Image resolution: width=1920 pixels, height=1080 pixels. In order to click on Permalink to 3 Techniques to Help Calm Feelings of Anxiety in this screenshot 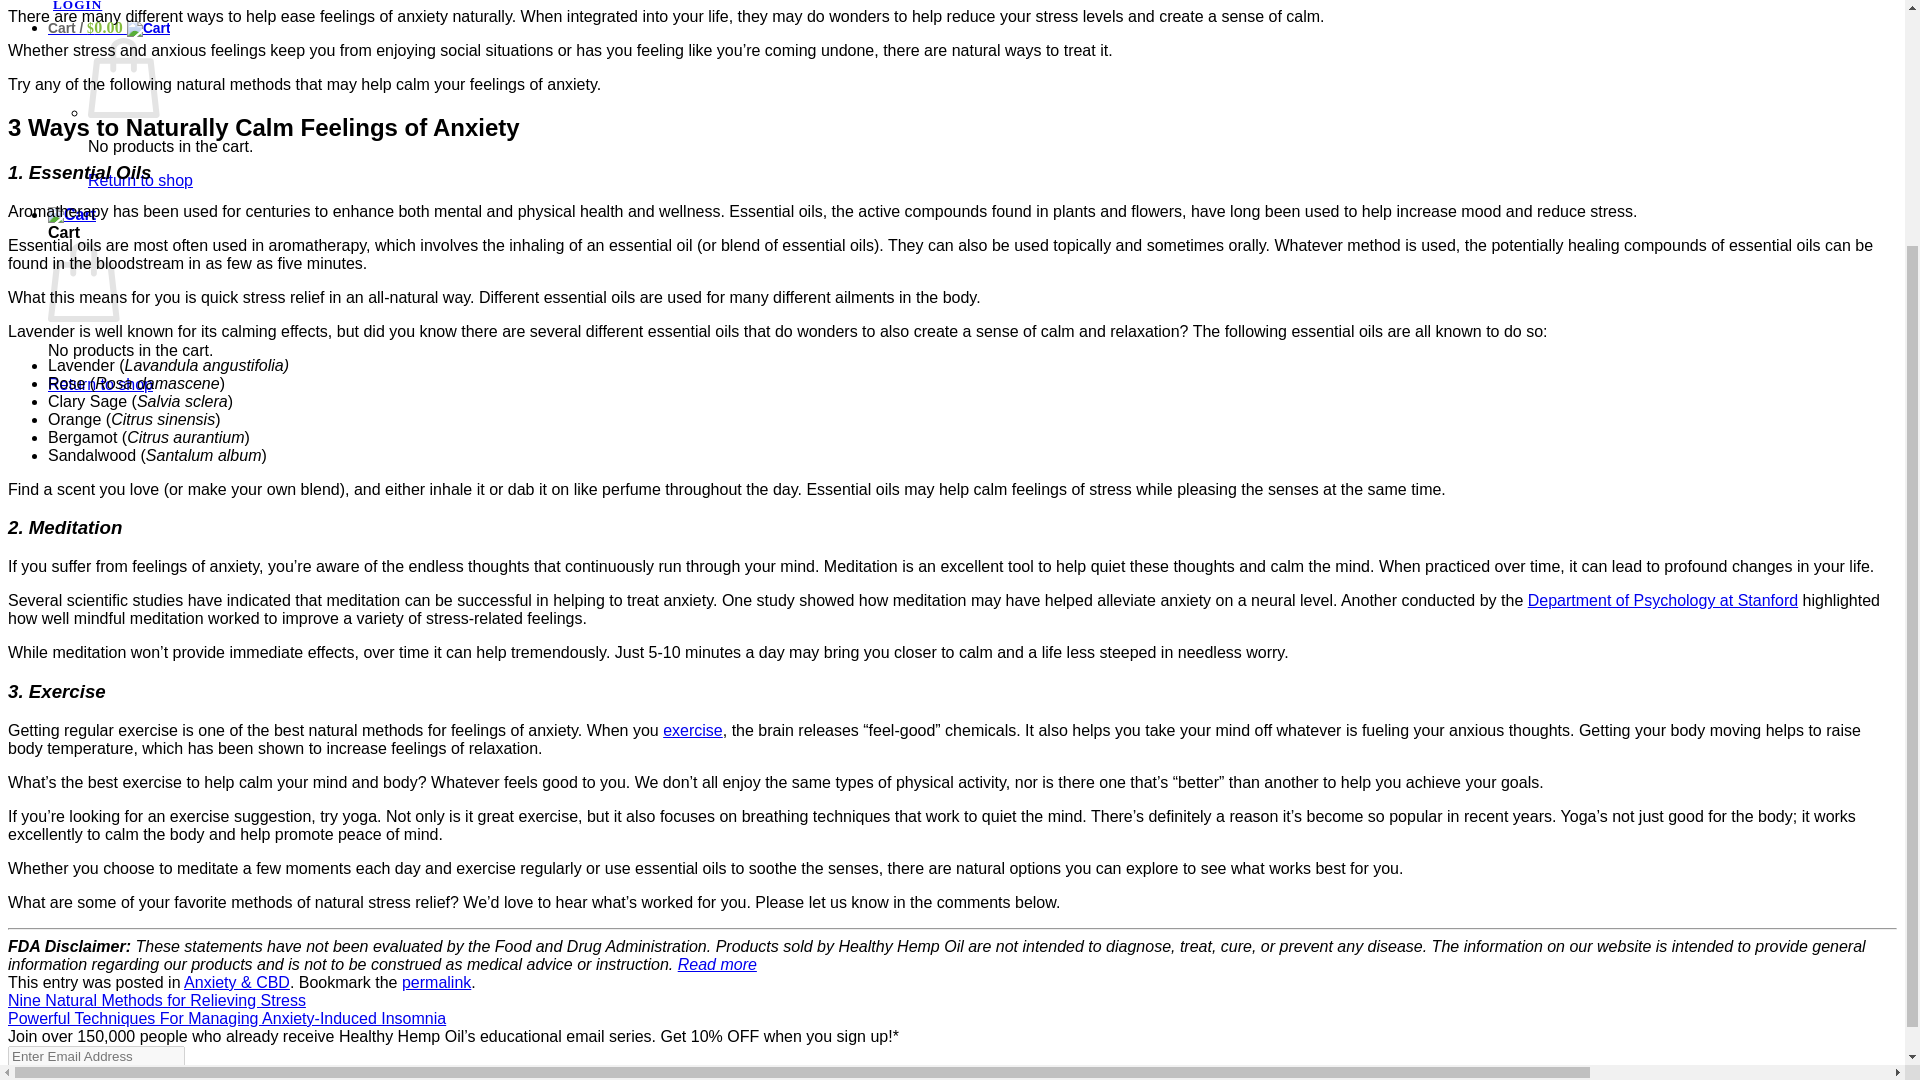, I will do `click(436, 982)`.